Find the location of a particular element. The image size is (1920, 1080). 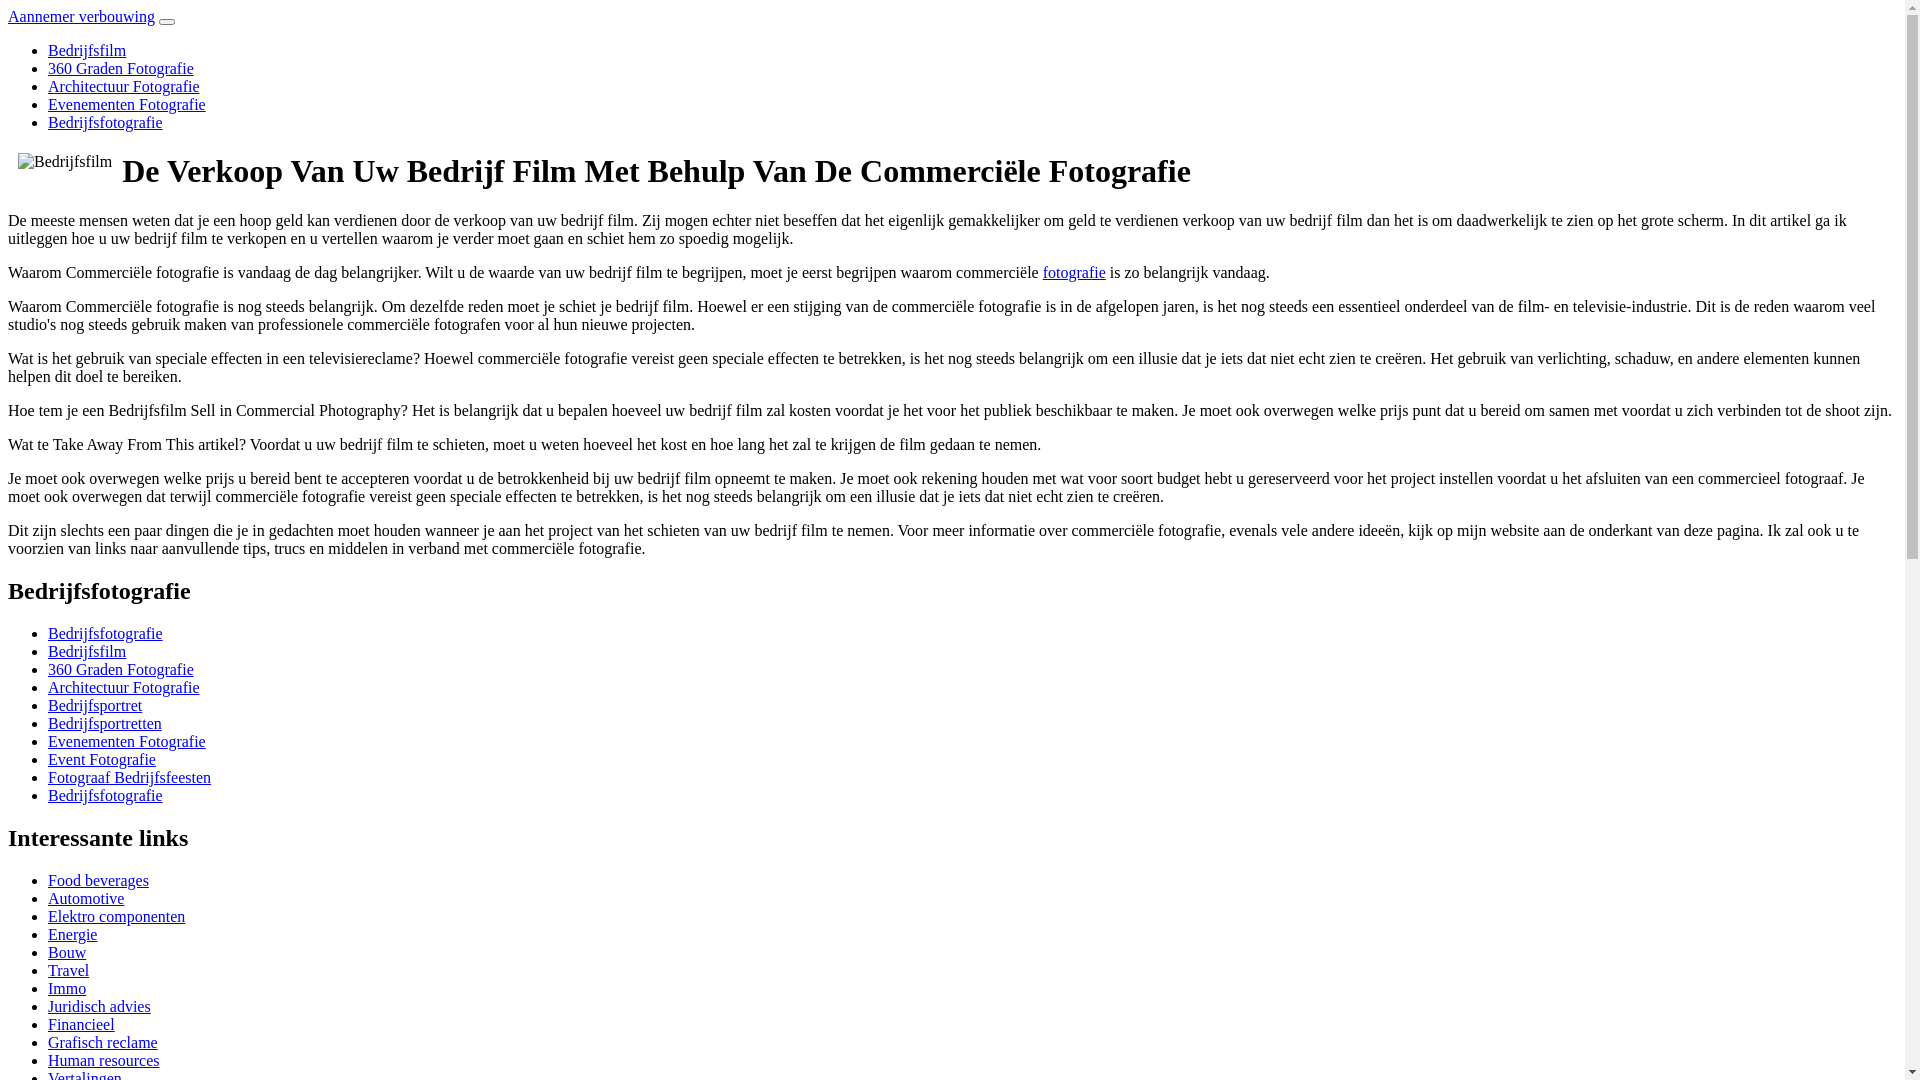

Bedrijfsportret is located at coordinates (95, 706).